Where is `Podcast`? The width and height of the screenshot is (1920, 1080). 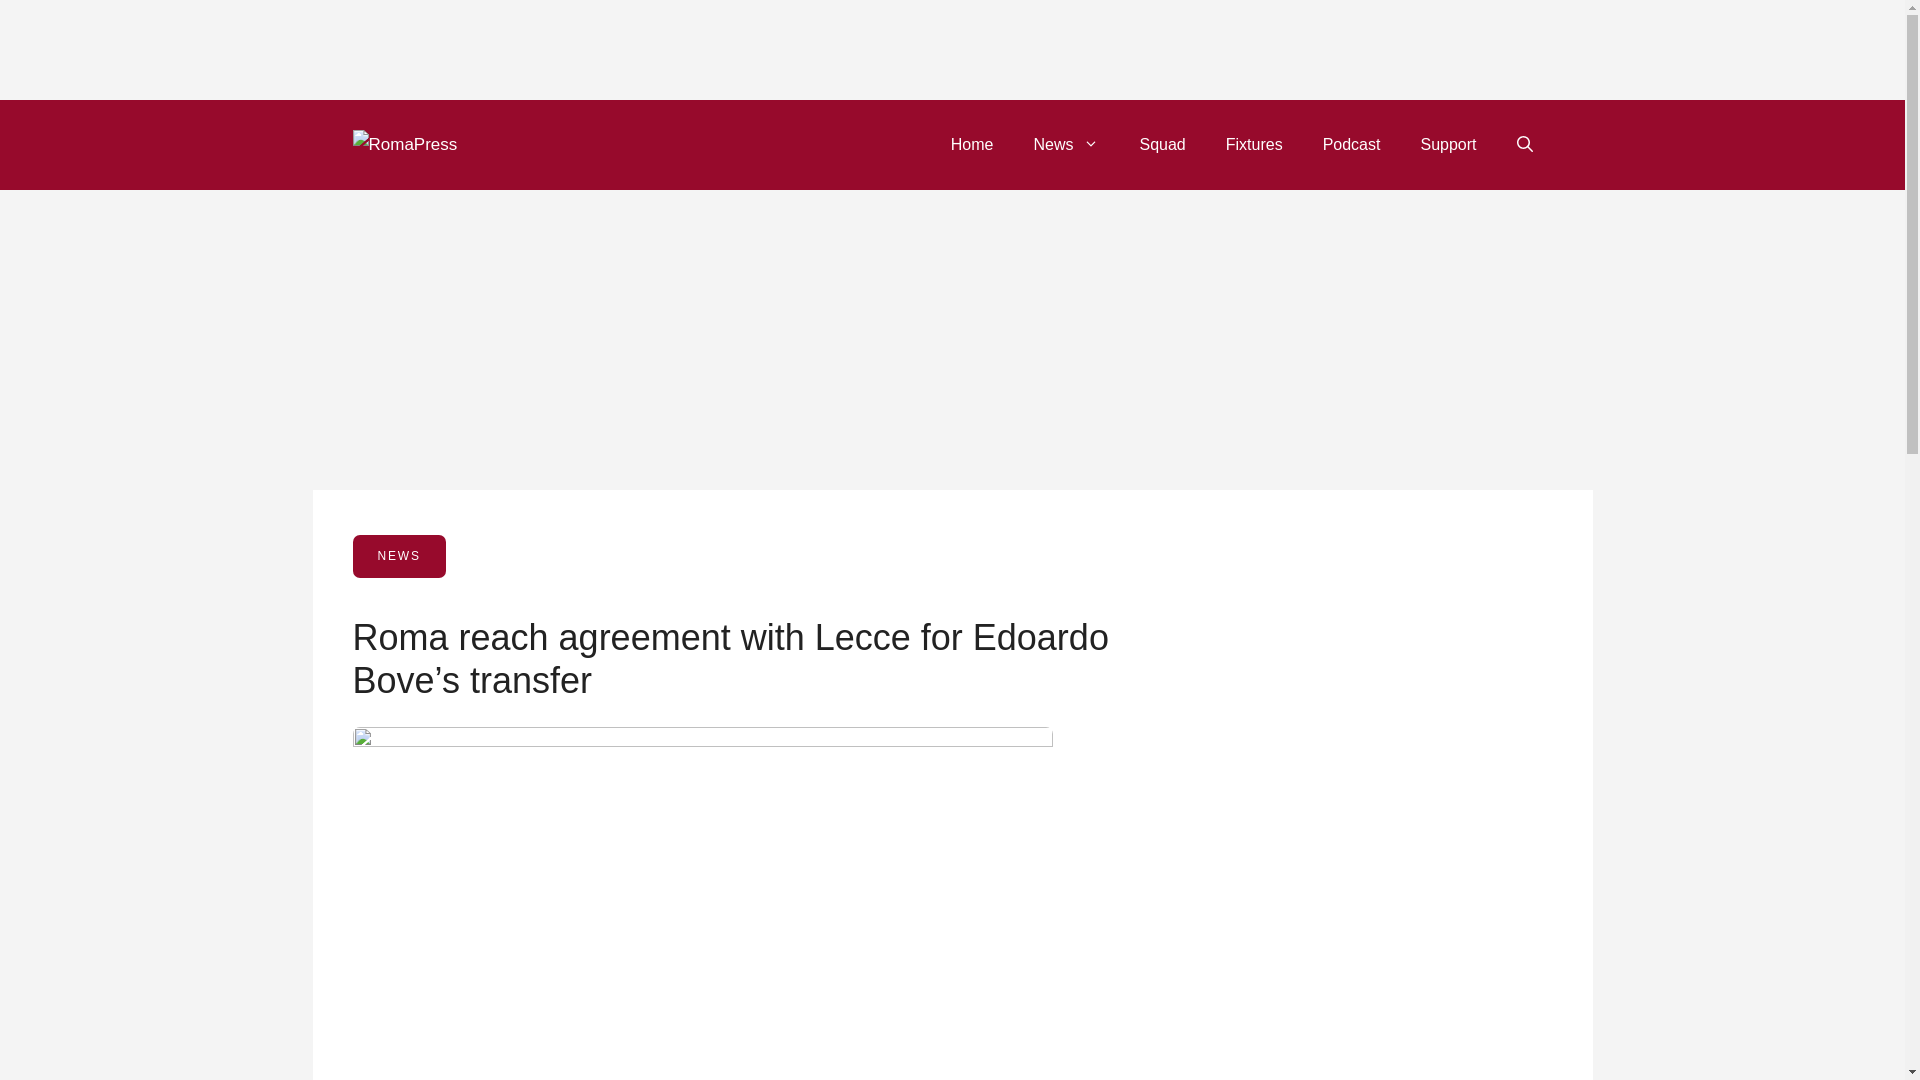
Podcast is located at coordinates (1352, 144).